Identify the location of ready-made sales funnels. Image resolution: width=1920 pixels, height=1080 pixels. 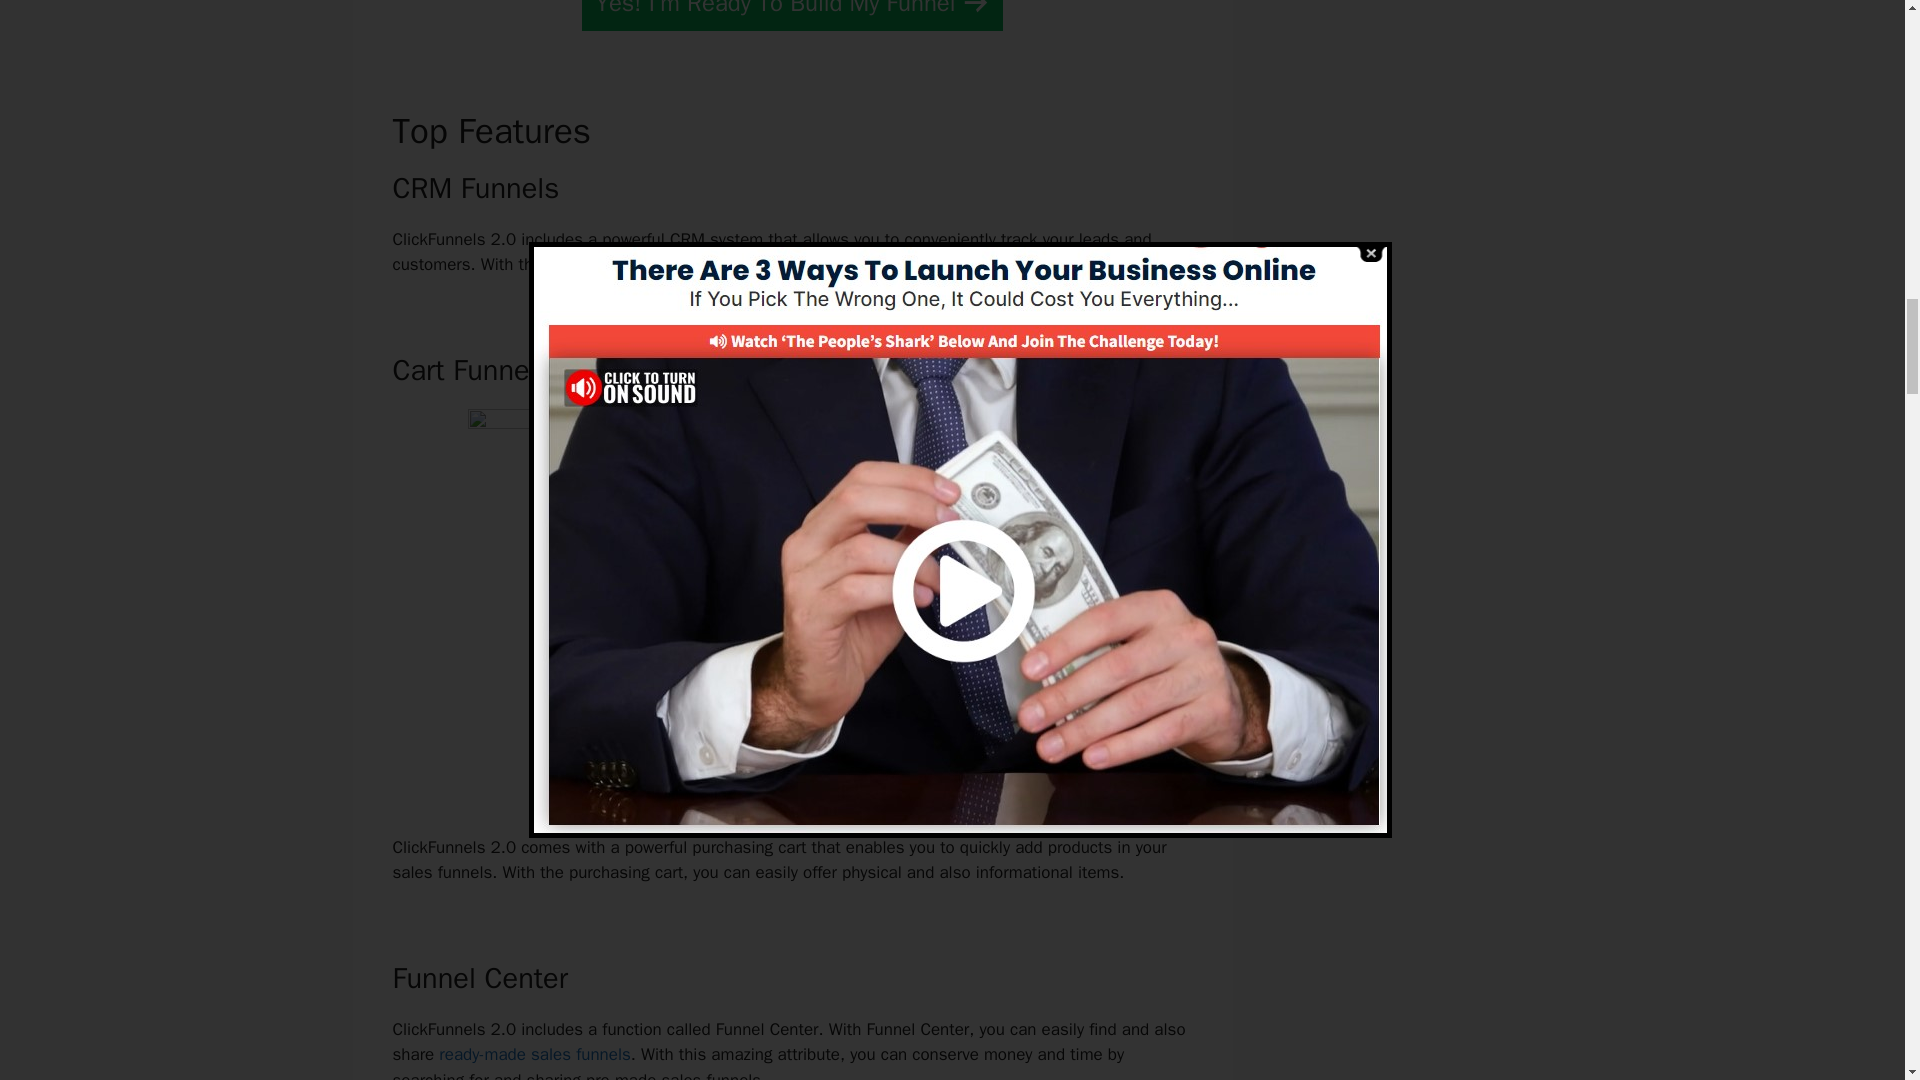
(534, 1054).